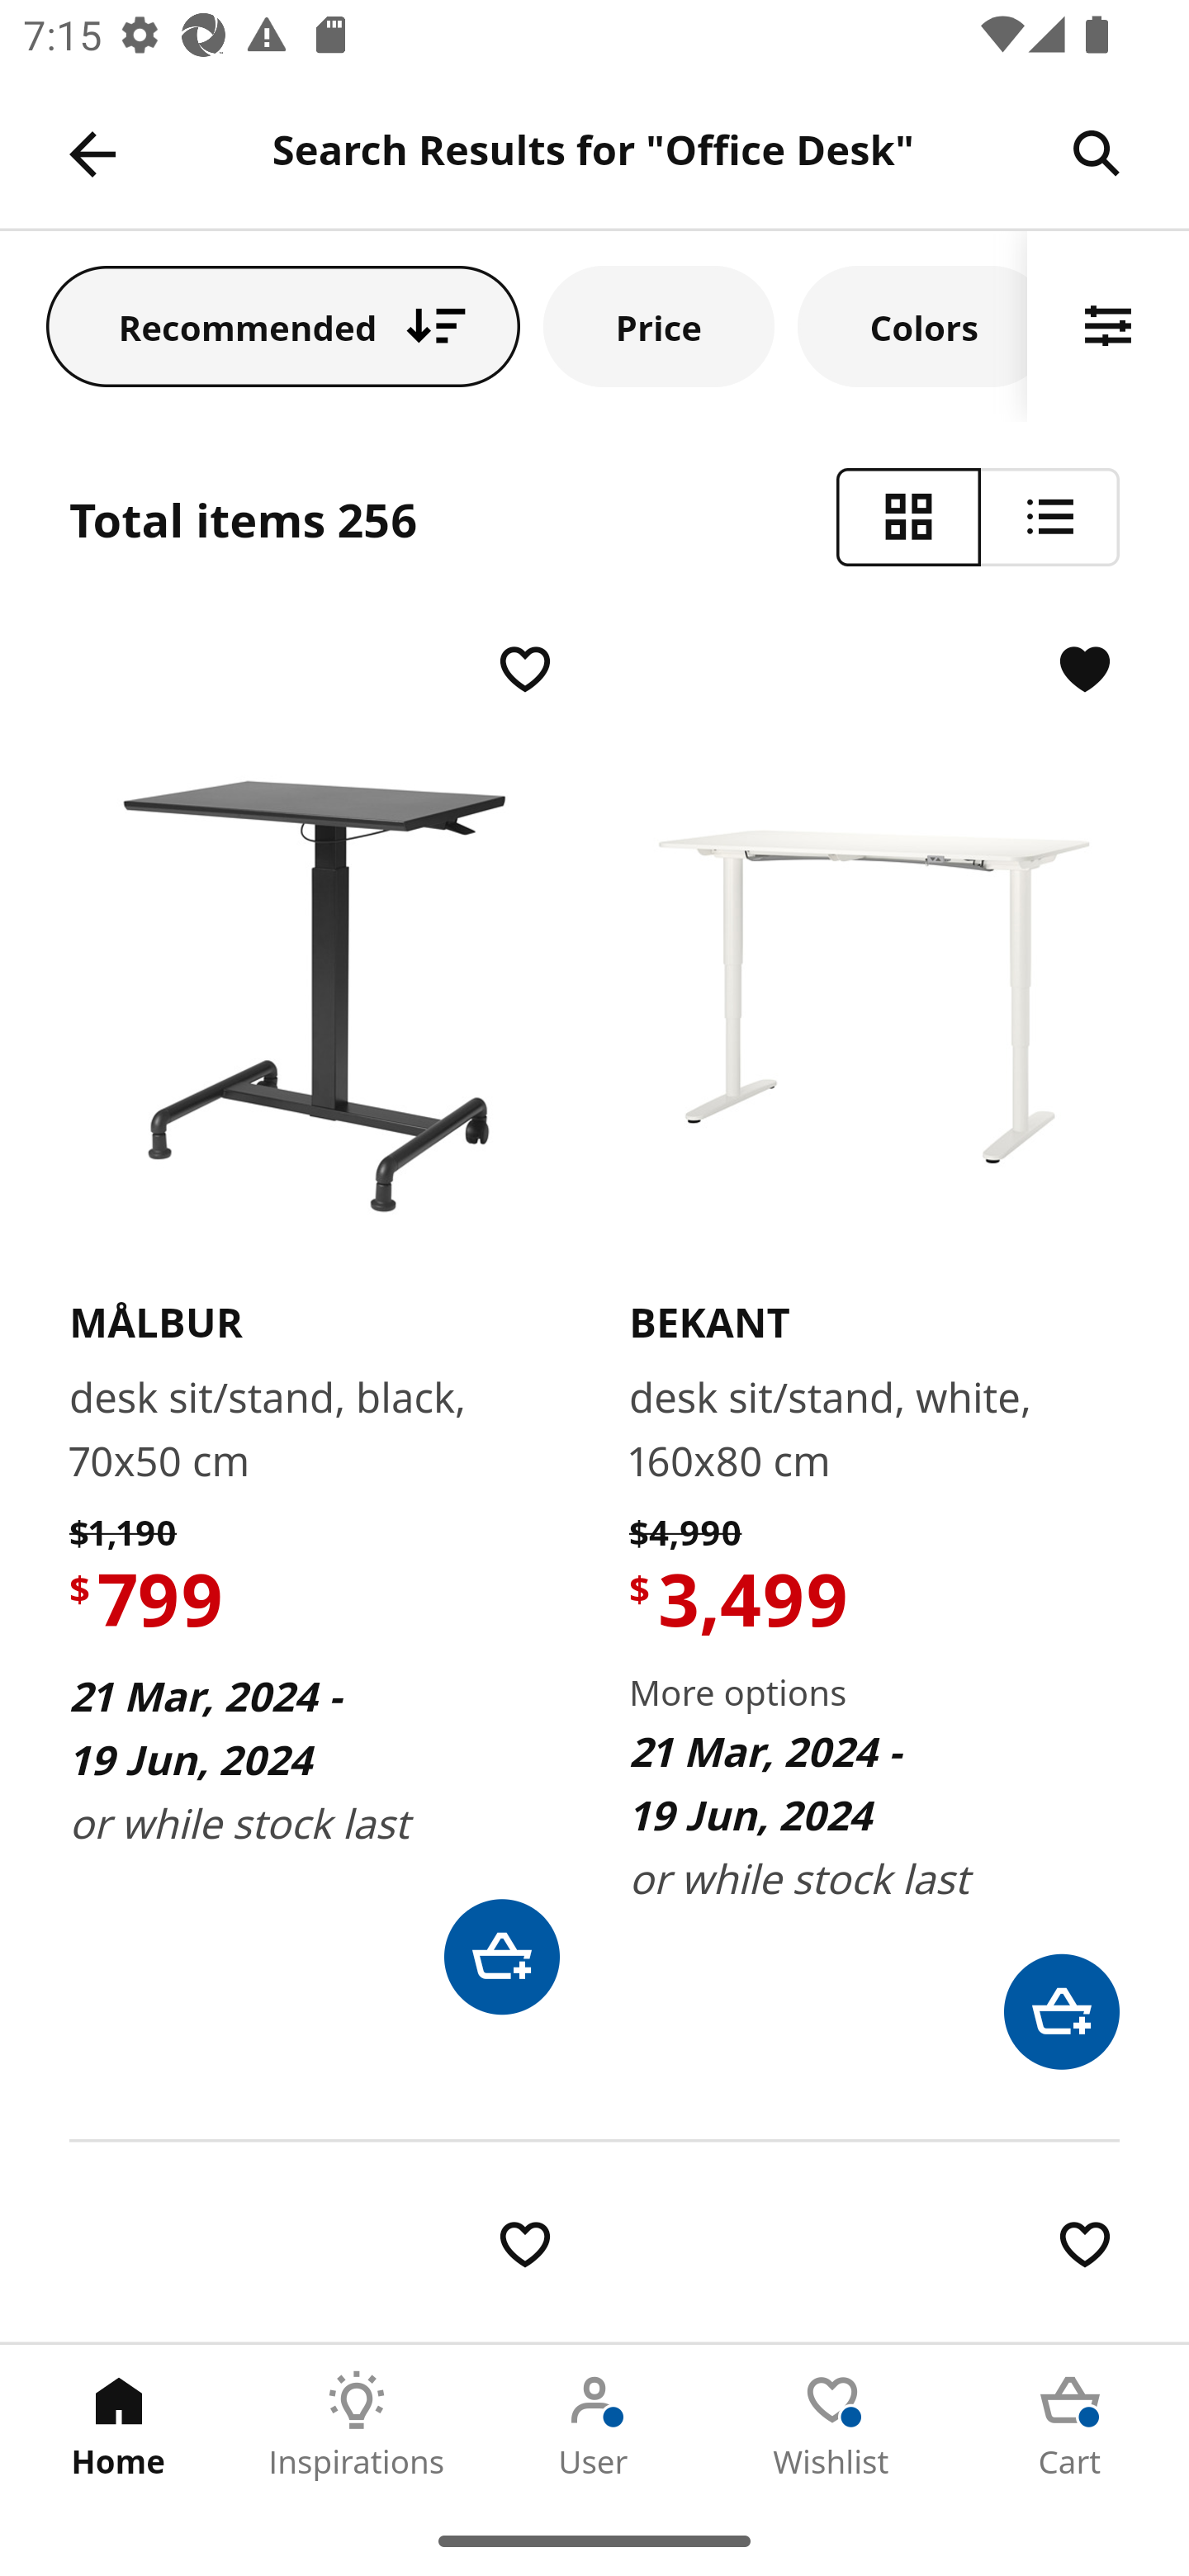 This screenshot has width=1189, height=2576. I want to click on Recommended, so click(283, 325).